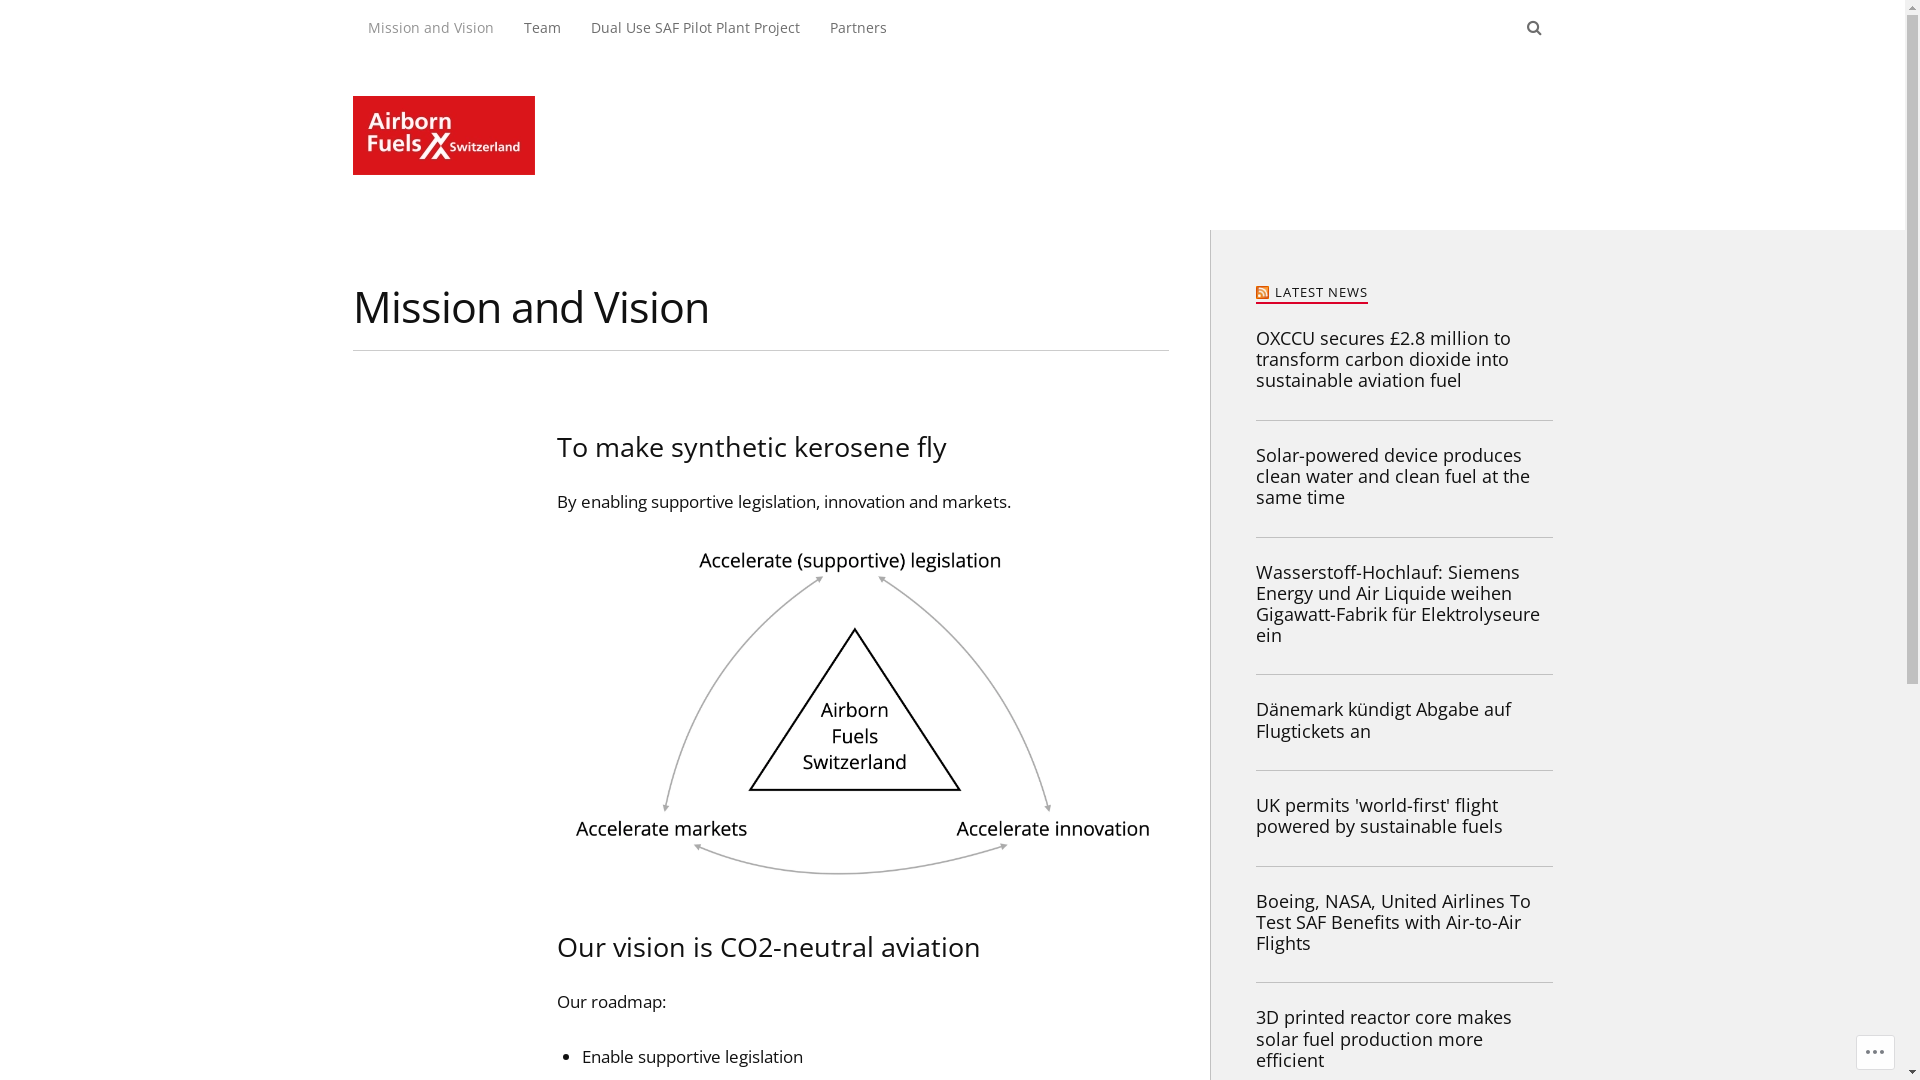 The image size is (1920, 1080). I want to click on Team, so click(542, 28).